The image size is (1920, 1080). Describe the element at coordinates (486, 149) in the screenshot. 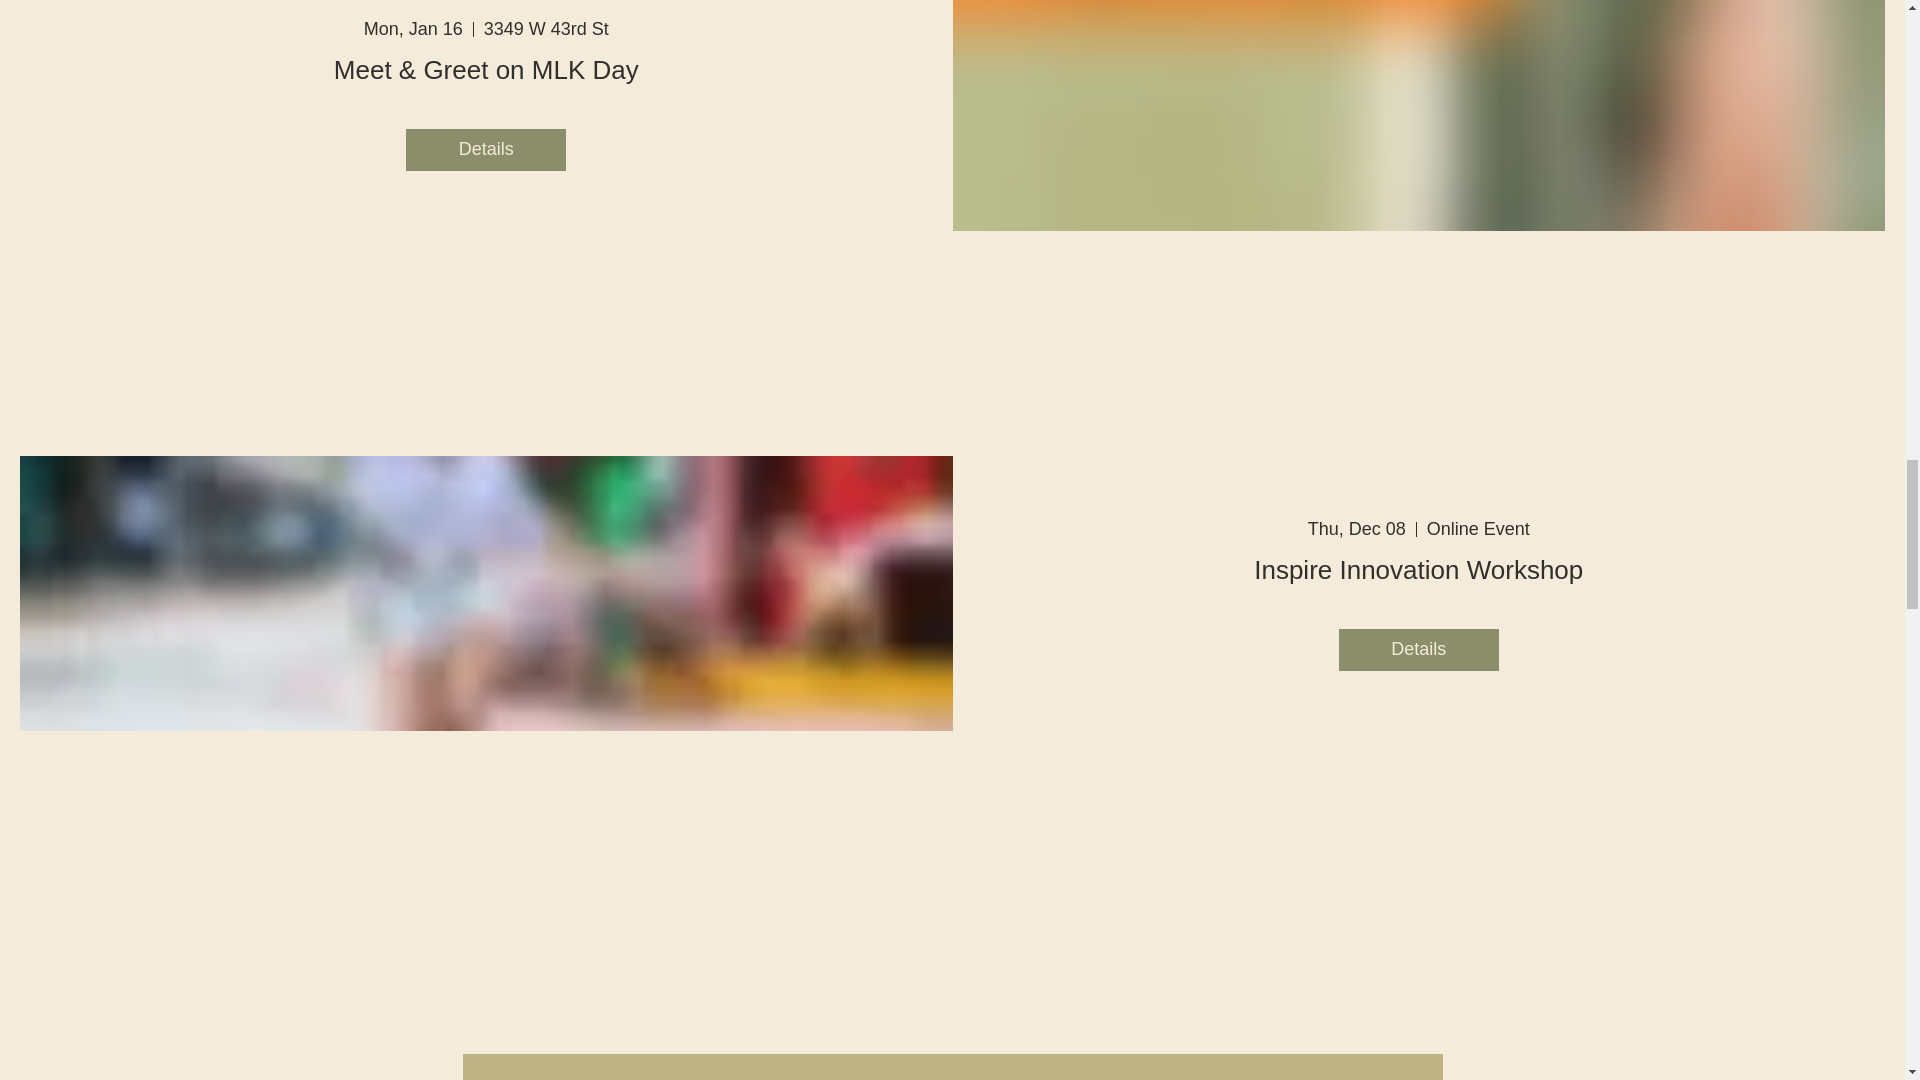

I see `Details` at that location.